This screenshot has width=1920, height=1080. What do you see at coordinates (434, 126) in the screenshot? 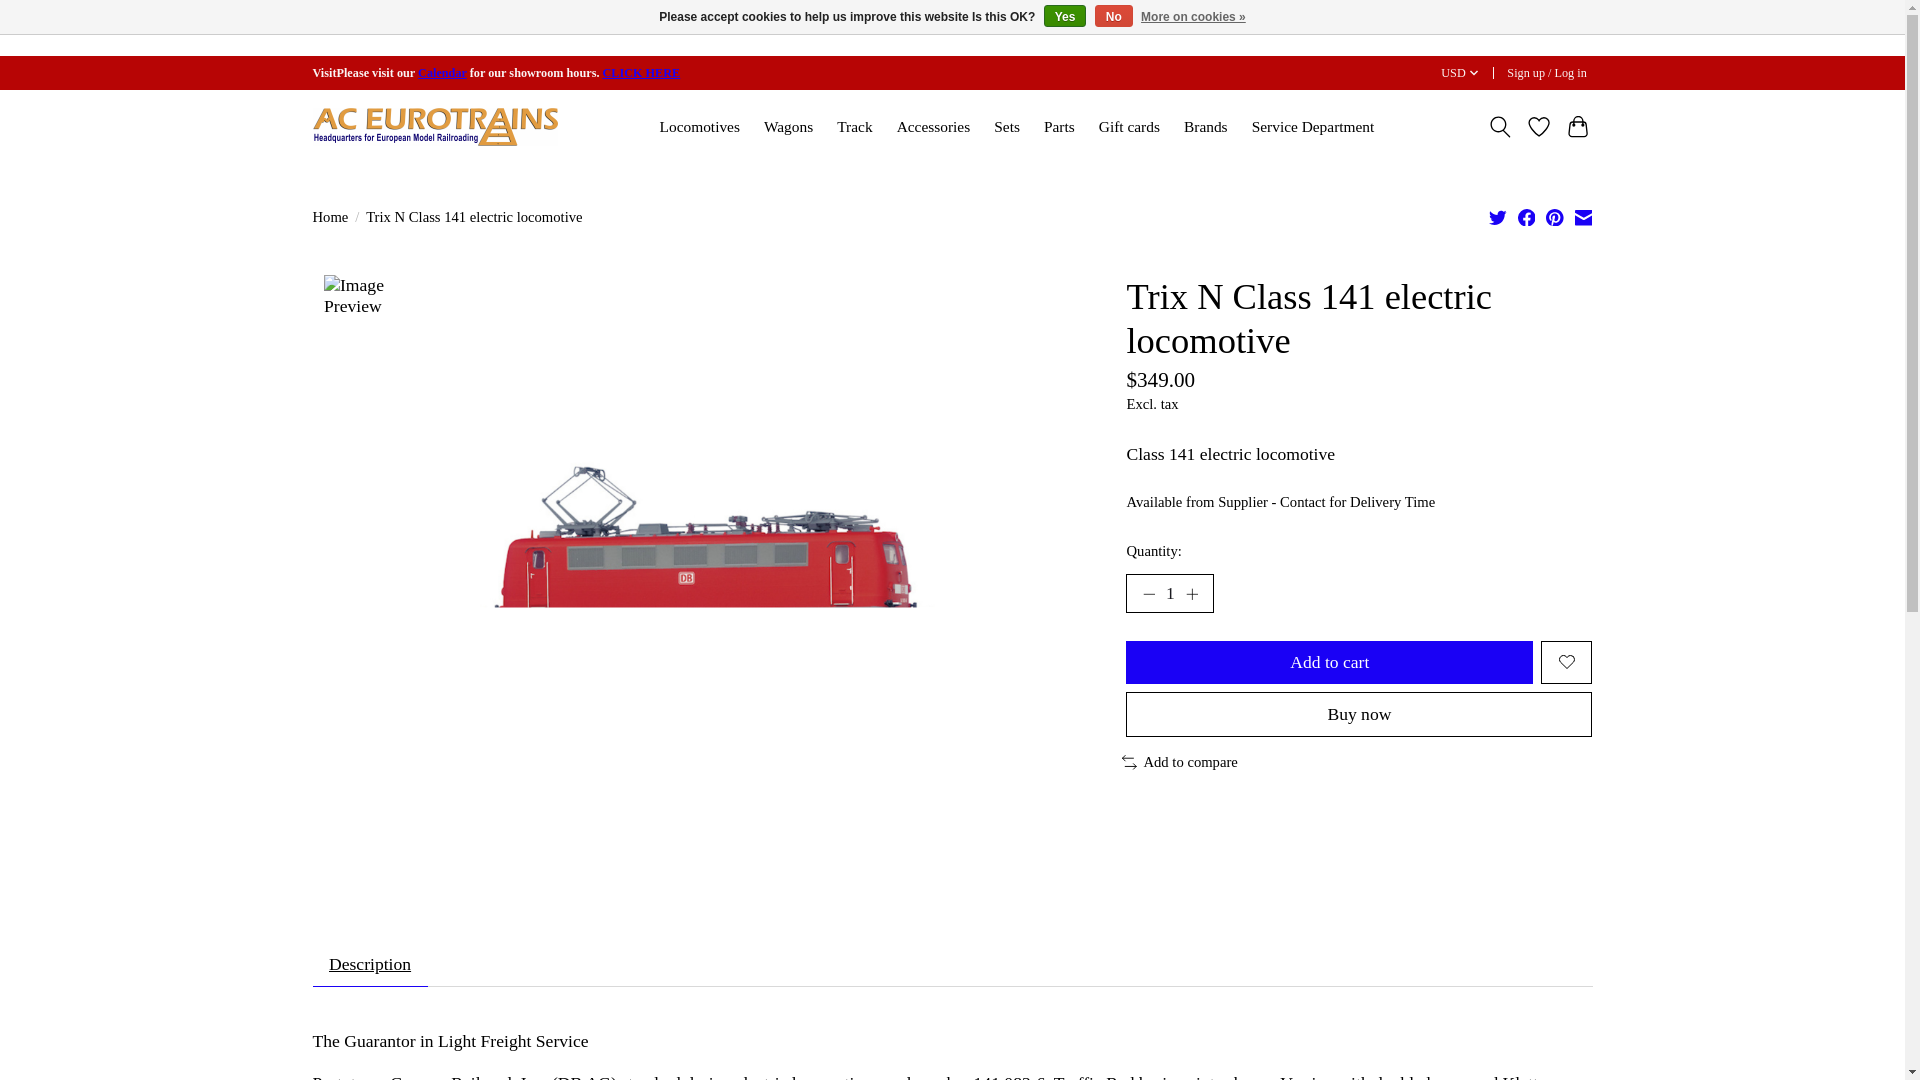
I see `AC Eurotrains` at bounding box center [434, 126].